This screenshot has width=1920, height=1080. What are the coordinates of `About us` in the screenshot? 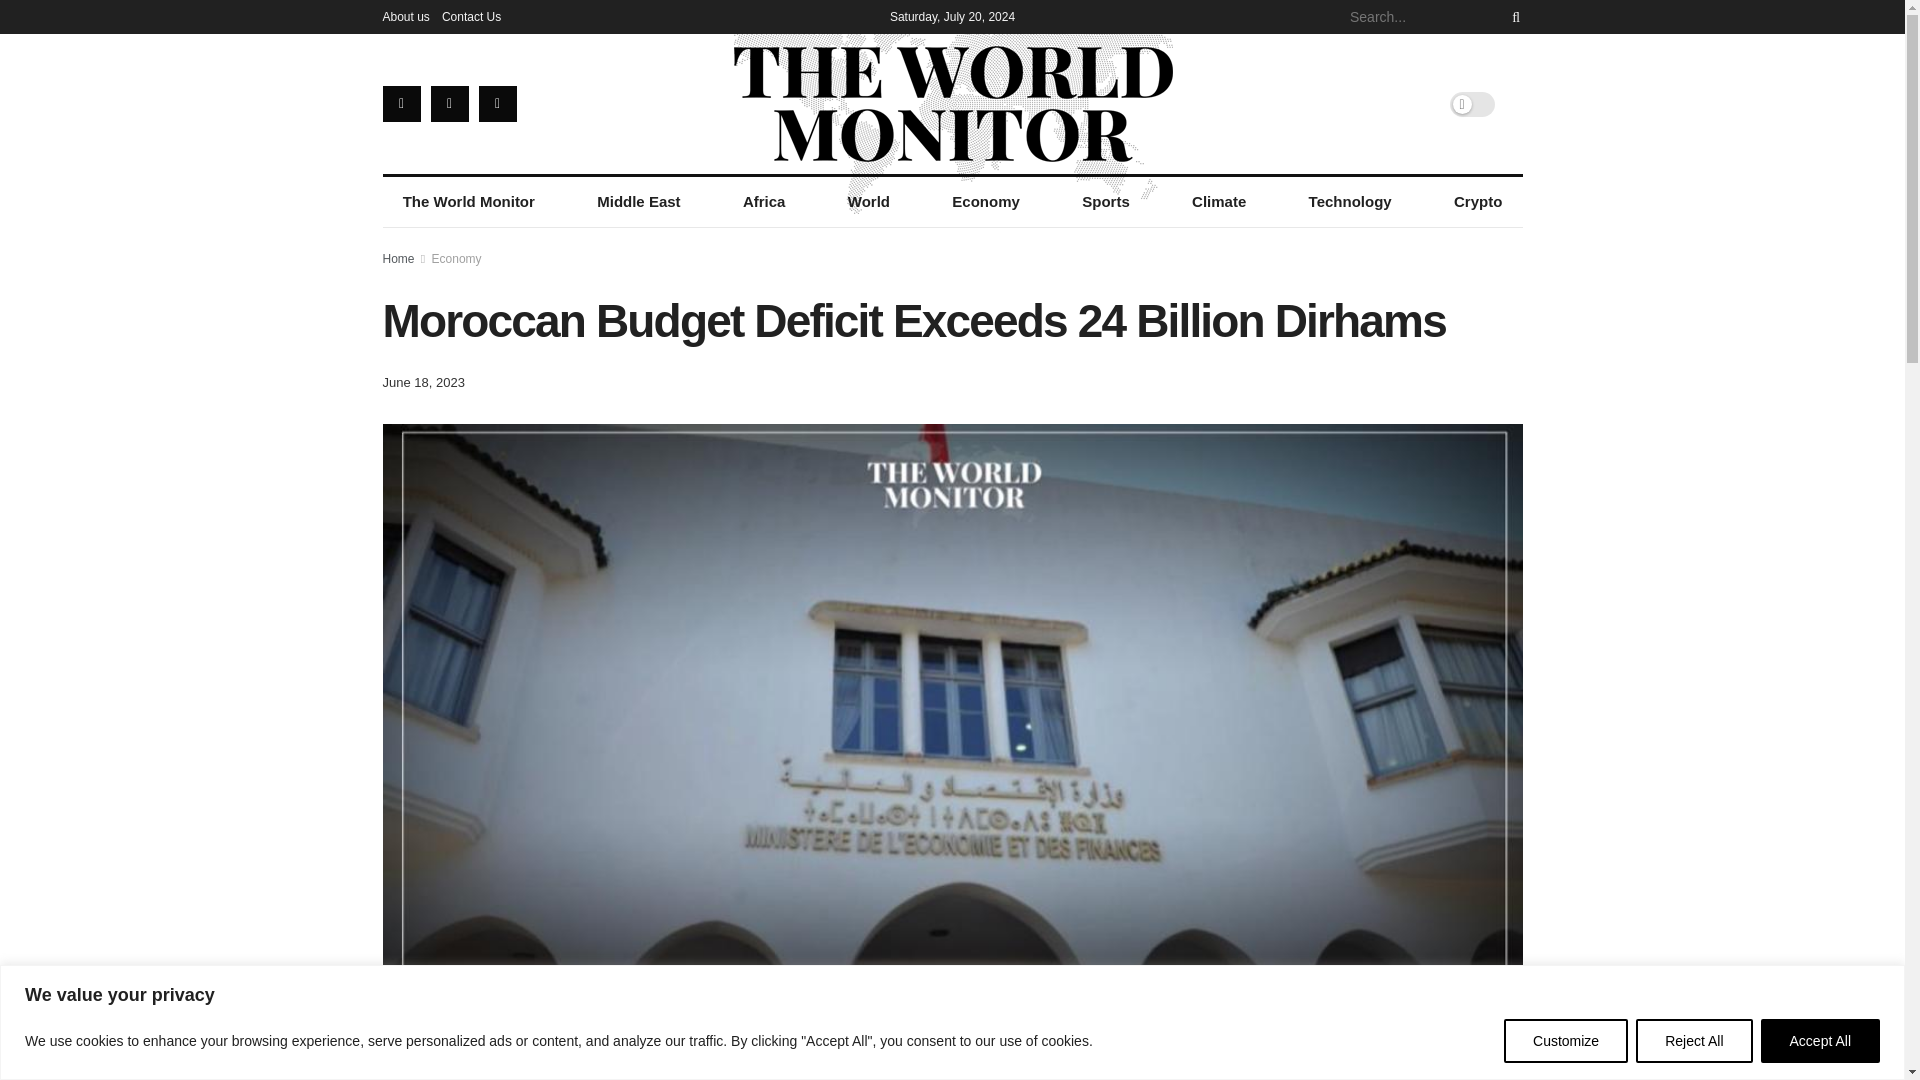 It's located at (405, 16).